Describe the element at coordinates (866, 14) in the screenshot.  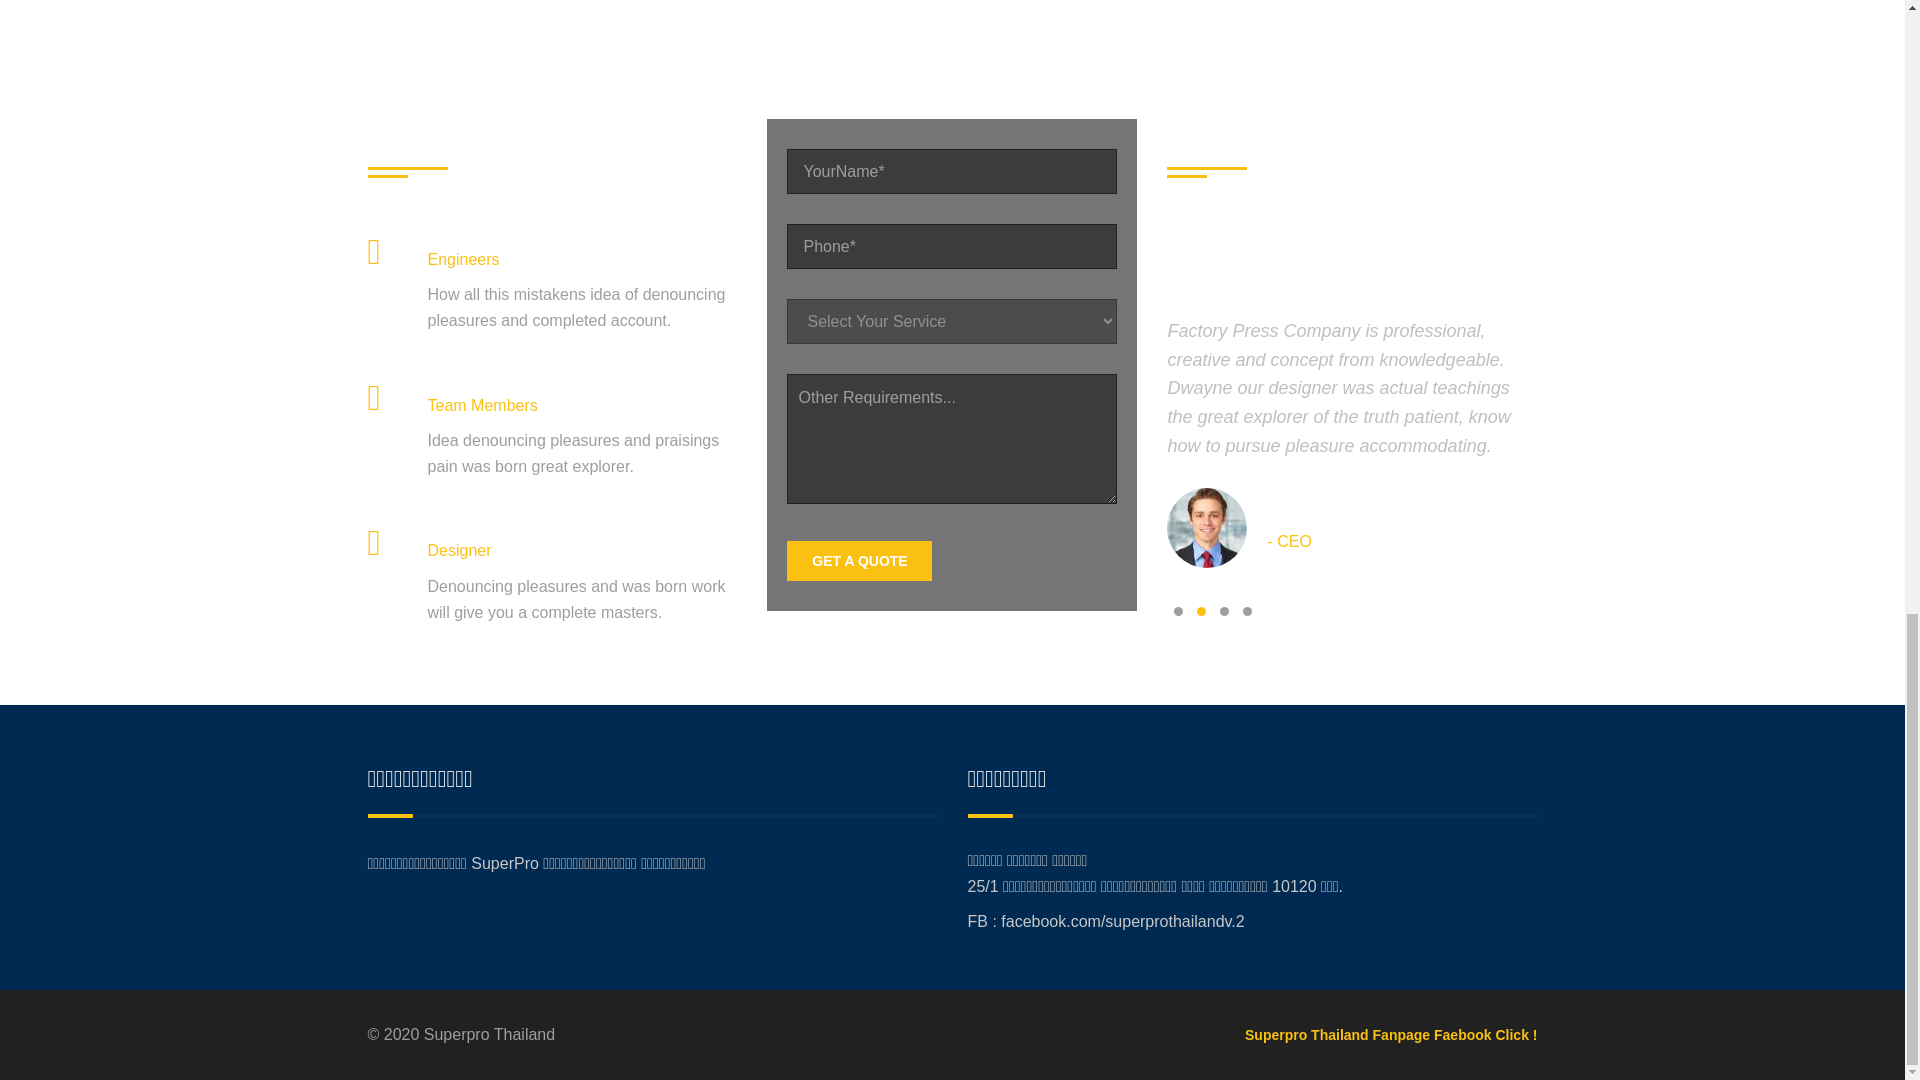
I see `VOLVO` at that location.